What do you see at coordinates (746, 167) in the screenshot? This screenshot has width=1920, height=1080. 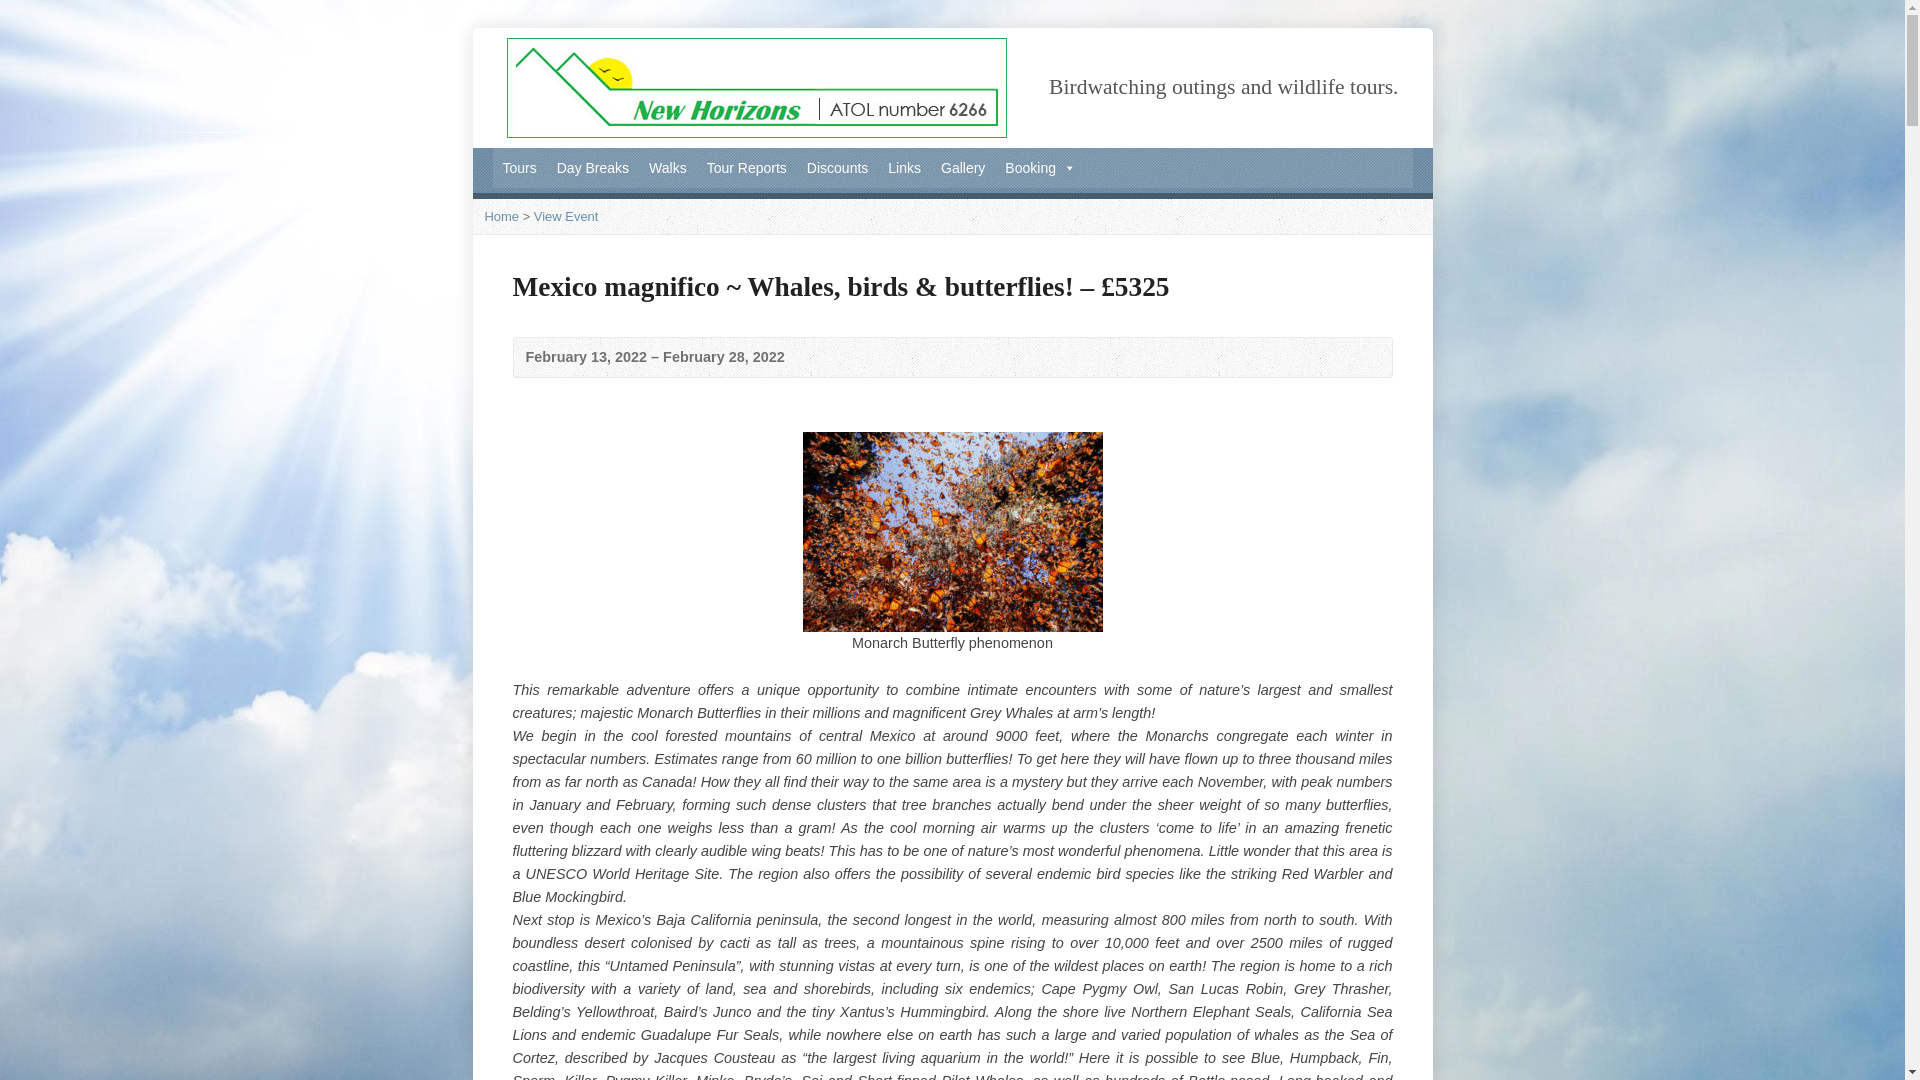 I see `Tour Reports` at bounding box center [746, 167].